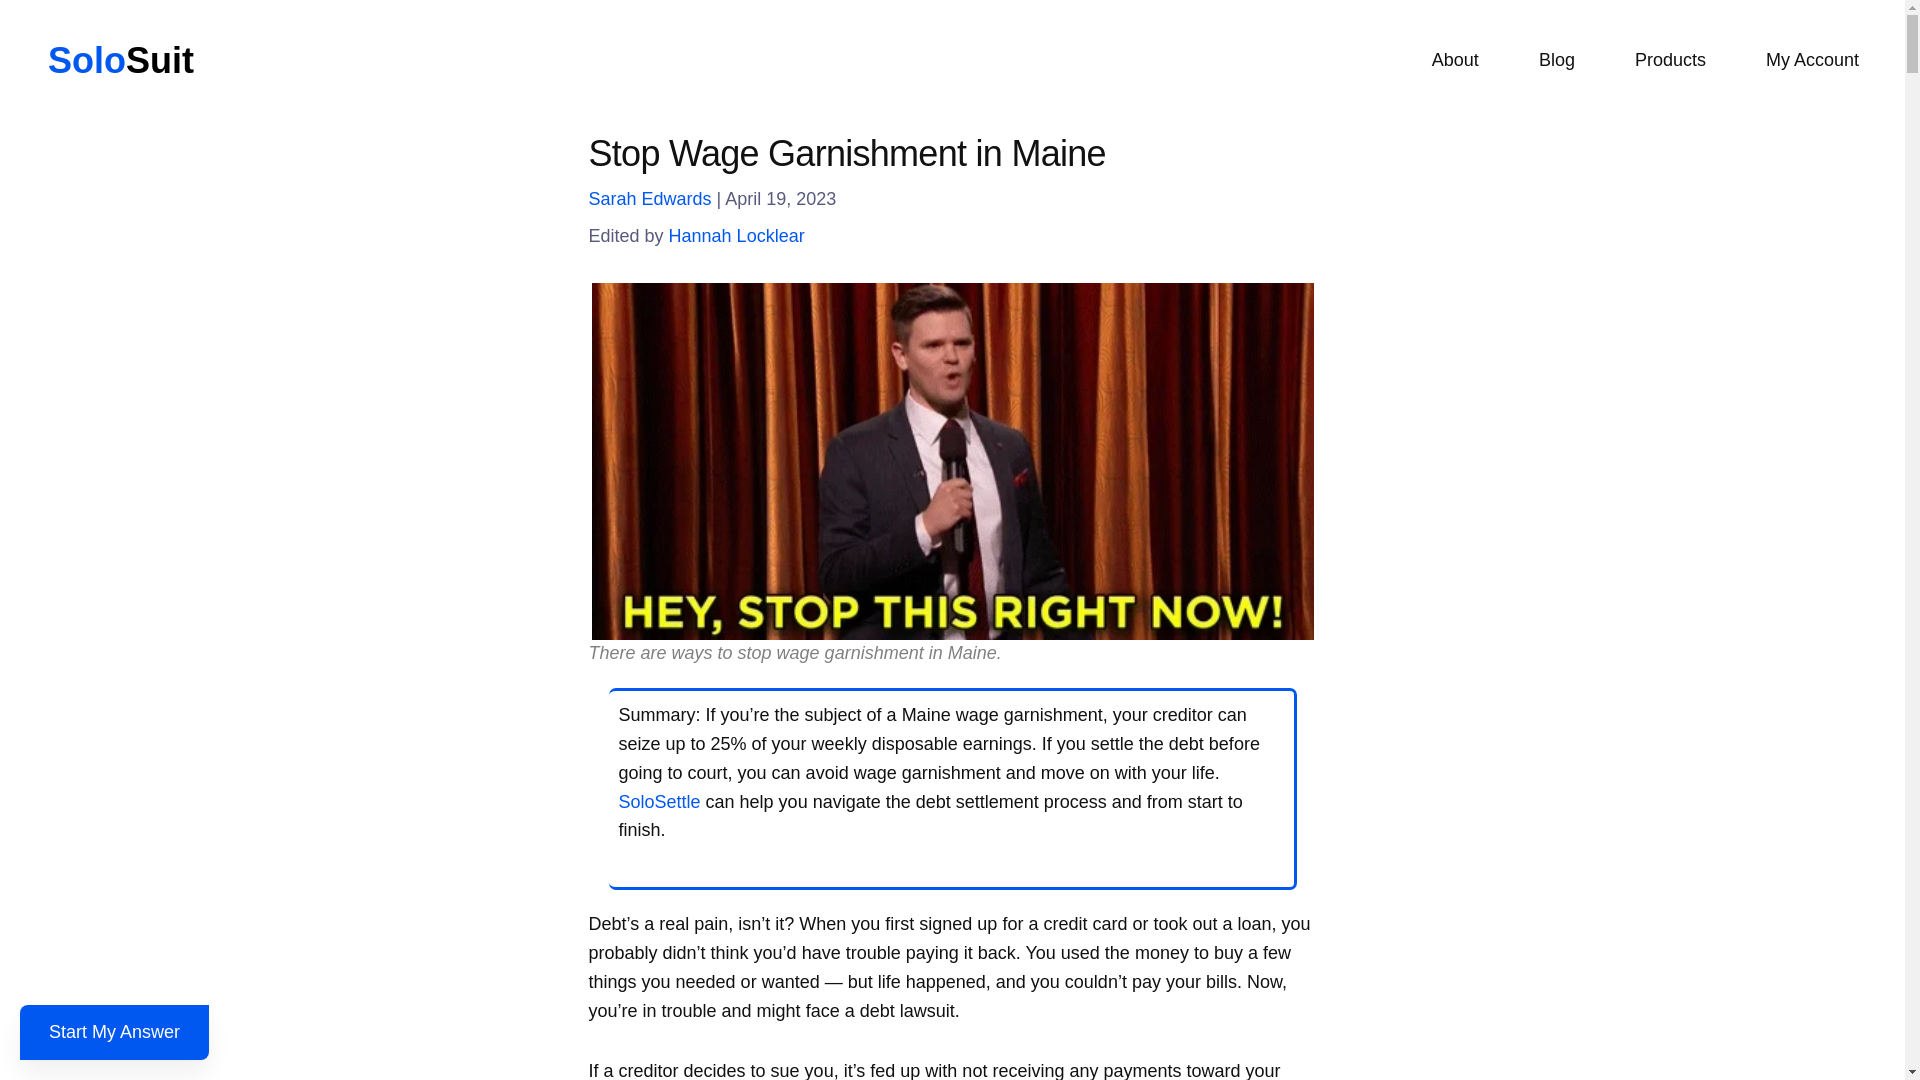 This screenshot has height=1080, width=1920. Describe the element at coordinates (1812, 60) in the screenshot. I see `My Account` at that location.